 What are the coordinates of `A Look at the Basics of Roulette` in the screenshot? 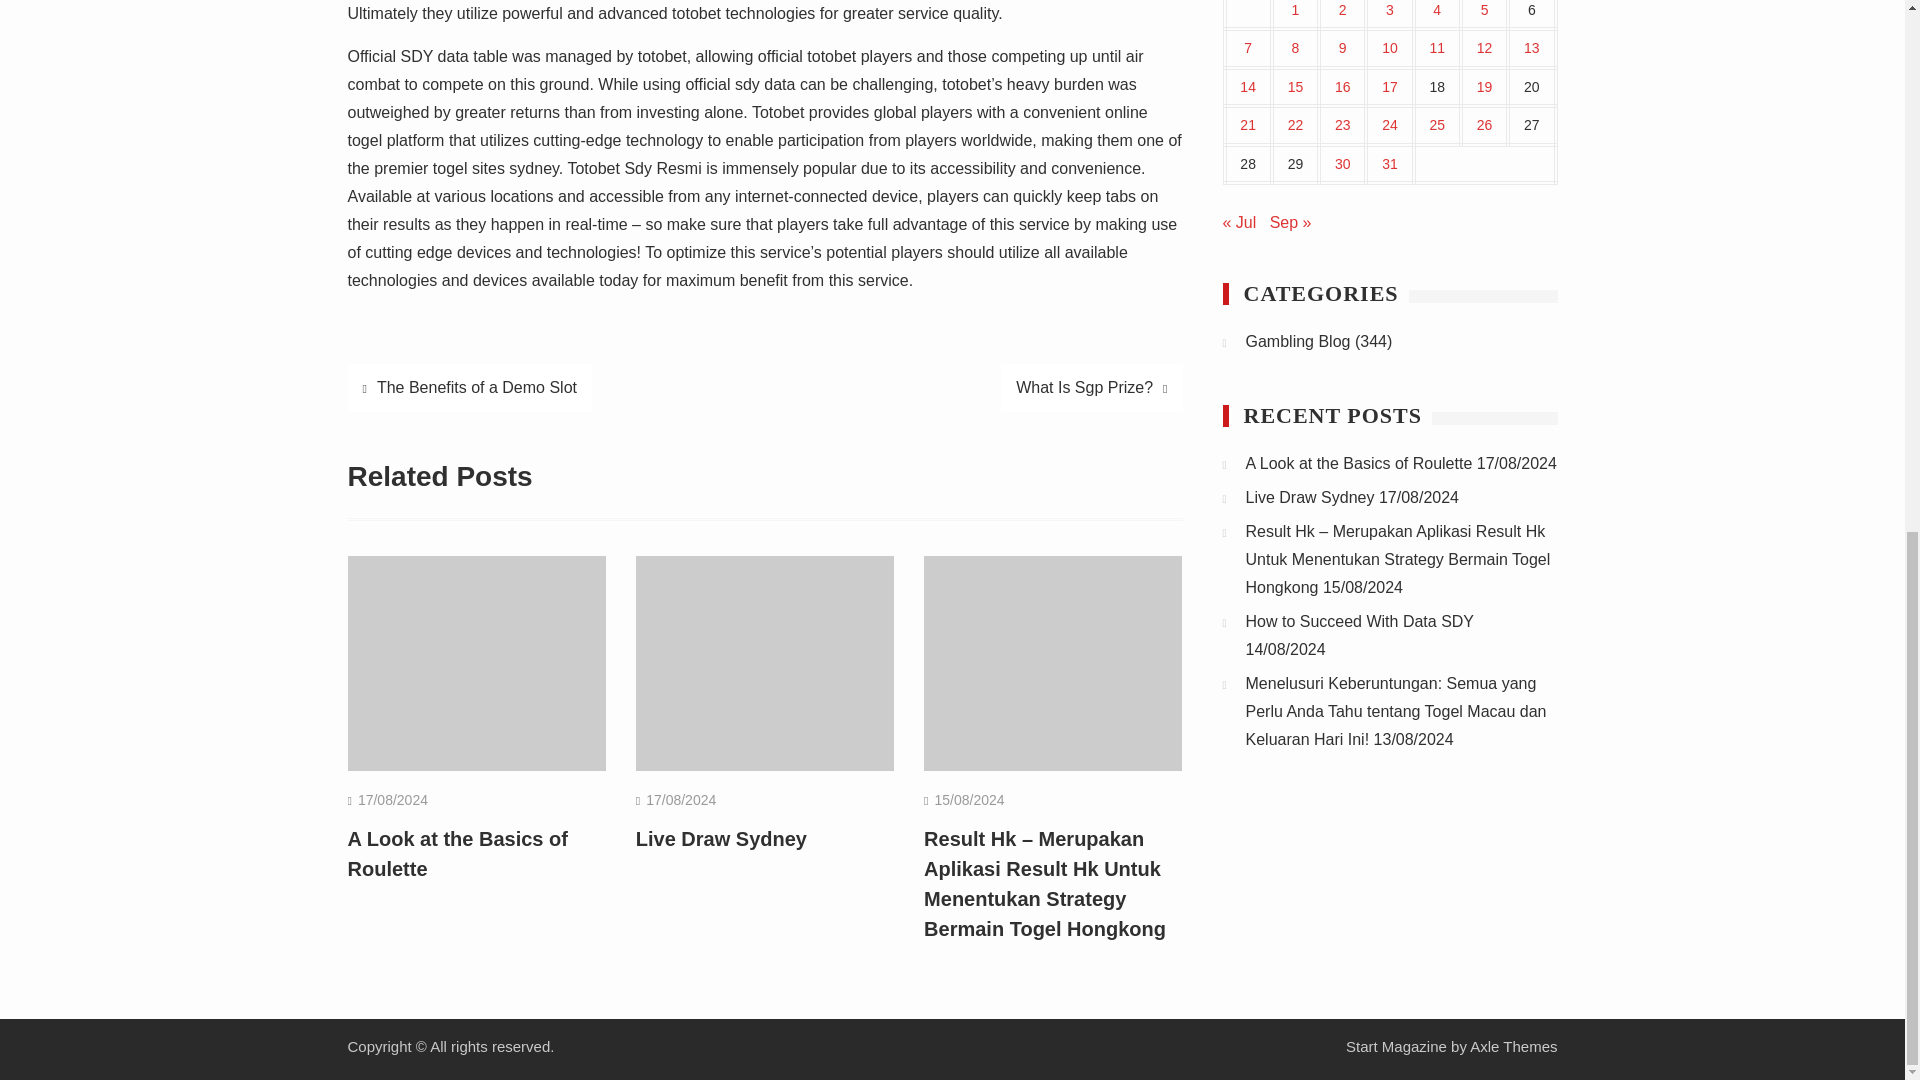 It's located at (458, 854).